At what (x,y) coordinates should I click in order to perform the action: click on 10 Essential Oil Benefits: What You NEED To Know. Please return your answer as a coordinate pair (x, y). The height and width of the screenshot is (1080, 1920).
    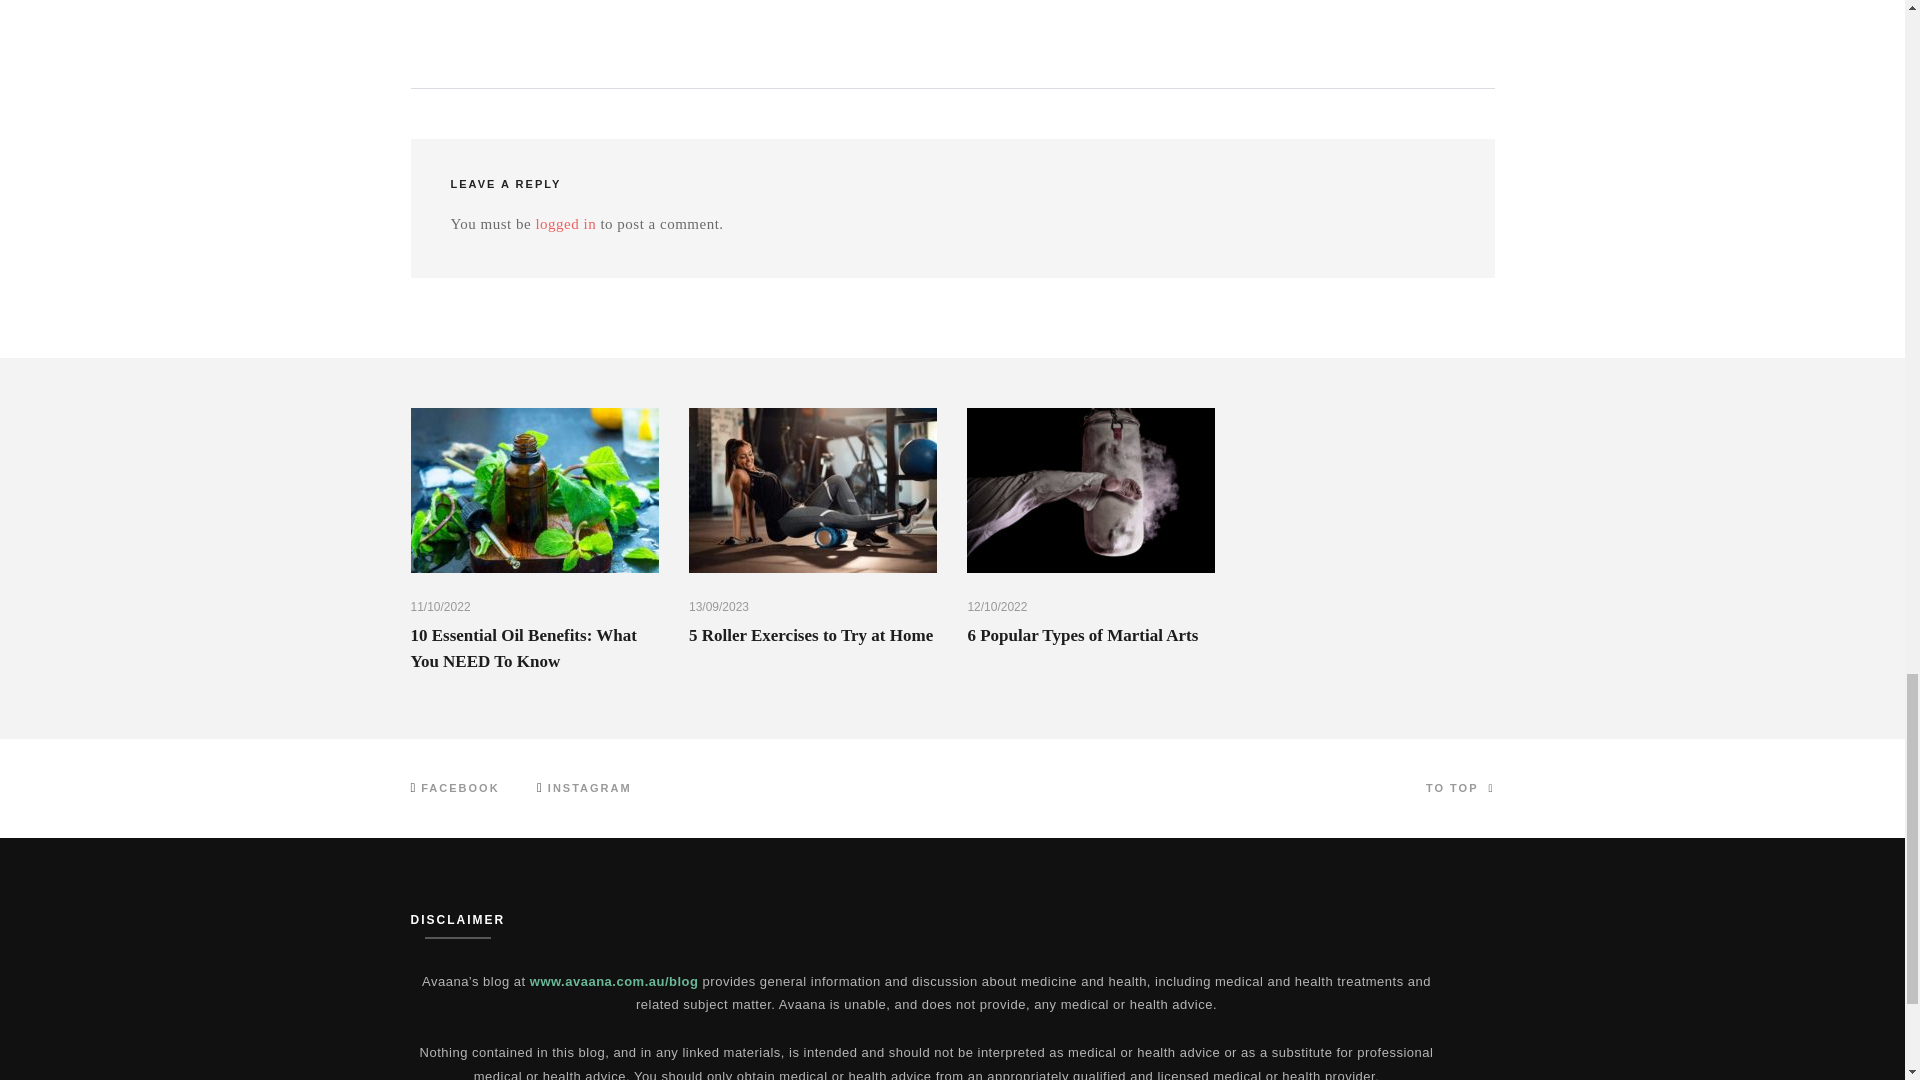
    Looking at the image, I should click on (522, 648).